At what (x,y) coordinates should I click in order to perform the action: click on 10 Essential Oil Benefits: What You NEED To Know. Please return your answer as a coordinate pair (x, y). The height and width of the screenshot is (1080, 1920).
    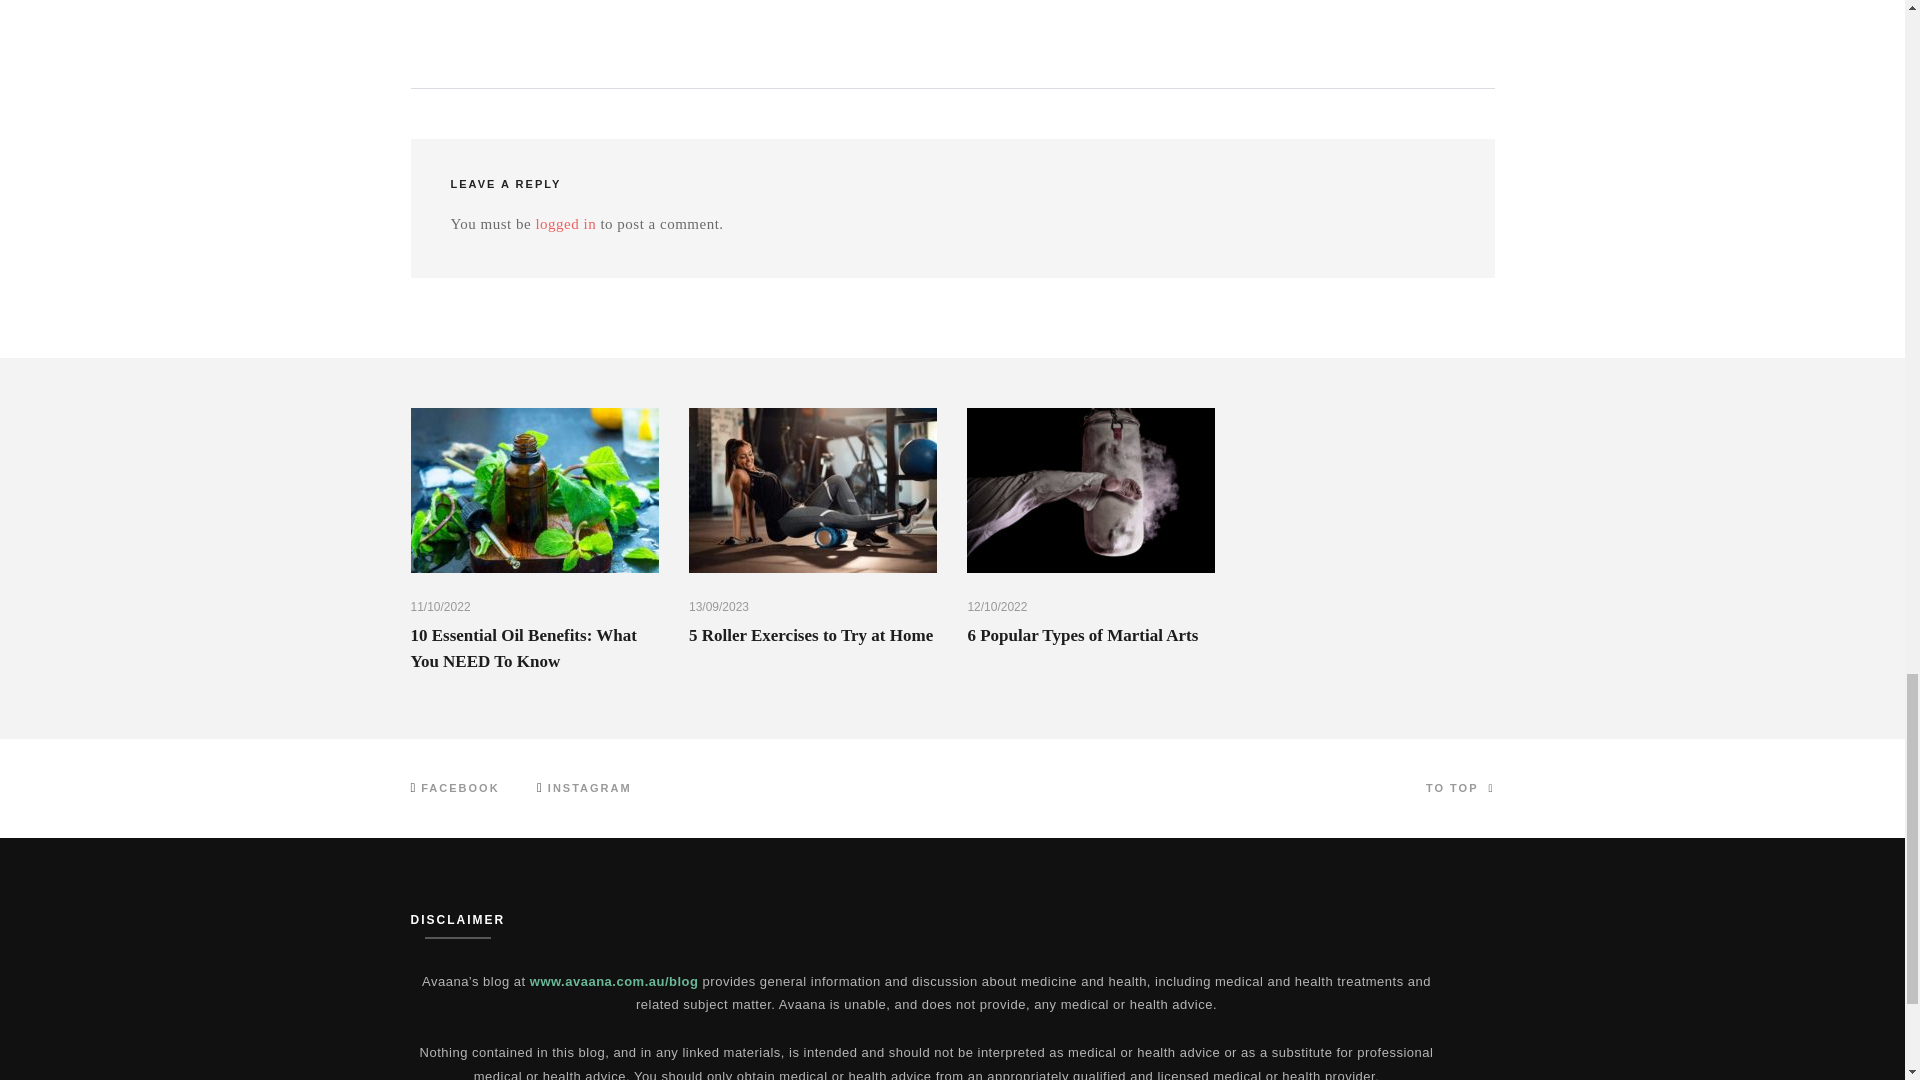
    Looking at the image, I should click on (522, 648).